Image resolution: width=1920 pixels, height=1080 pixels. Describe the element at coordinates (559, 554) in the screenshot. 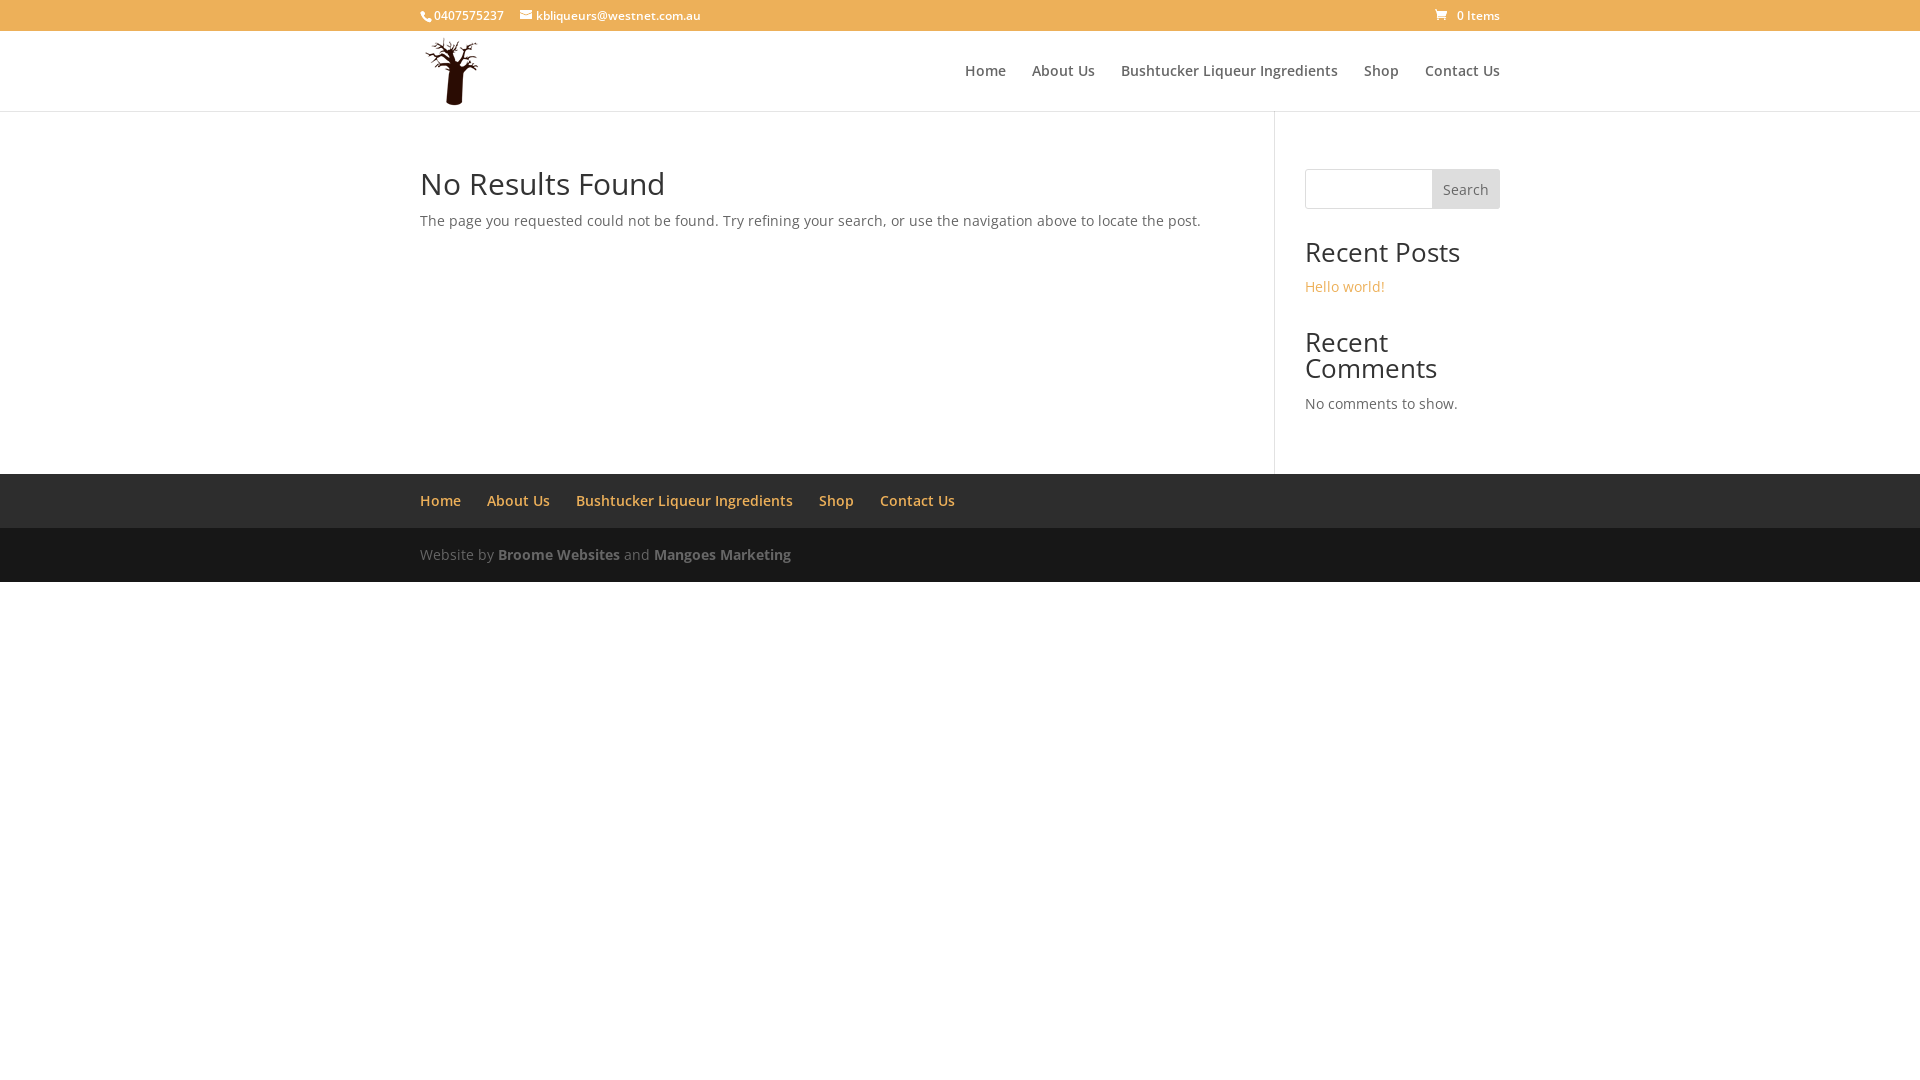

I see `Broome Websites` at that location.